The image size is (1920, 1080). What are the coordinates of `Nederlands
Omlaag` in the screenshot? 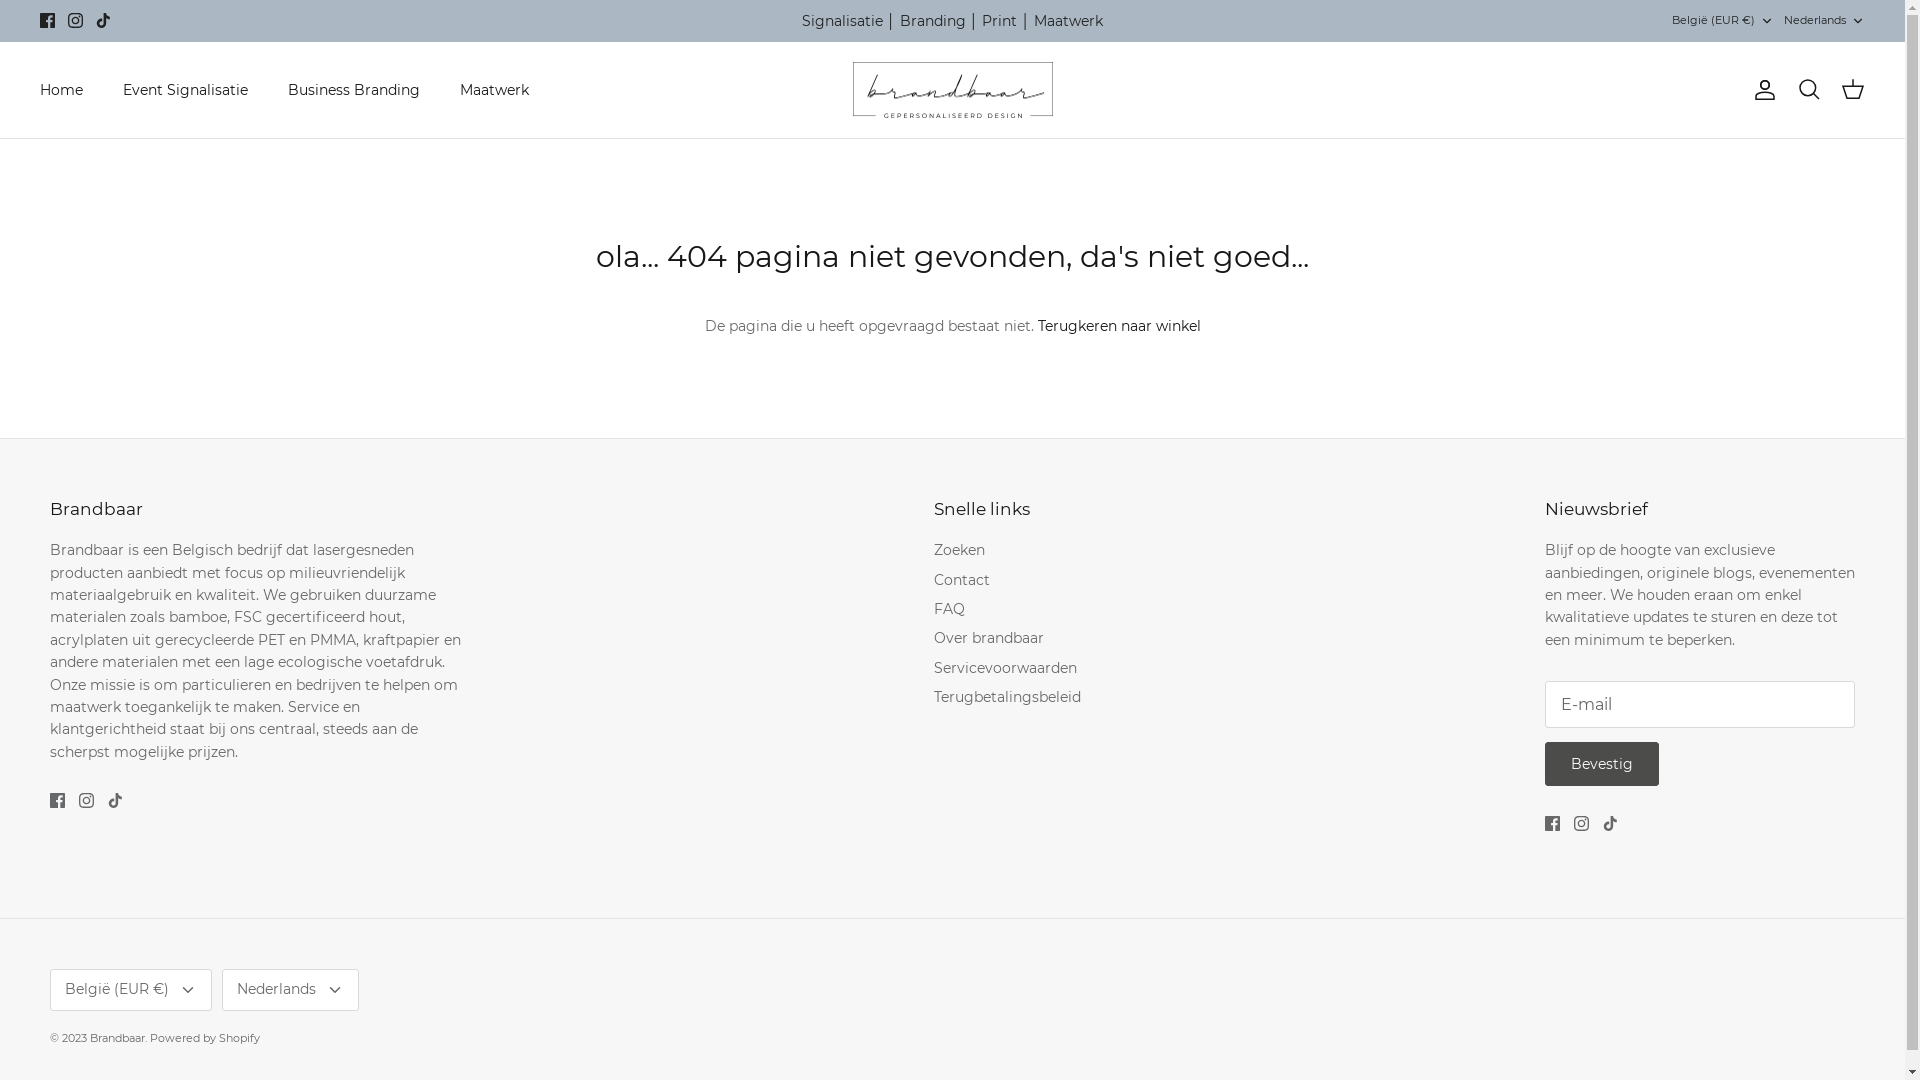 It's located at (290, 990).